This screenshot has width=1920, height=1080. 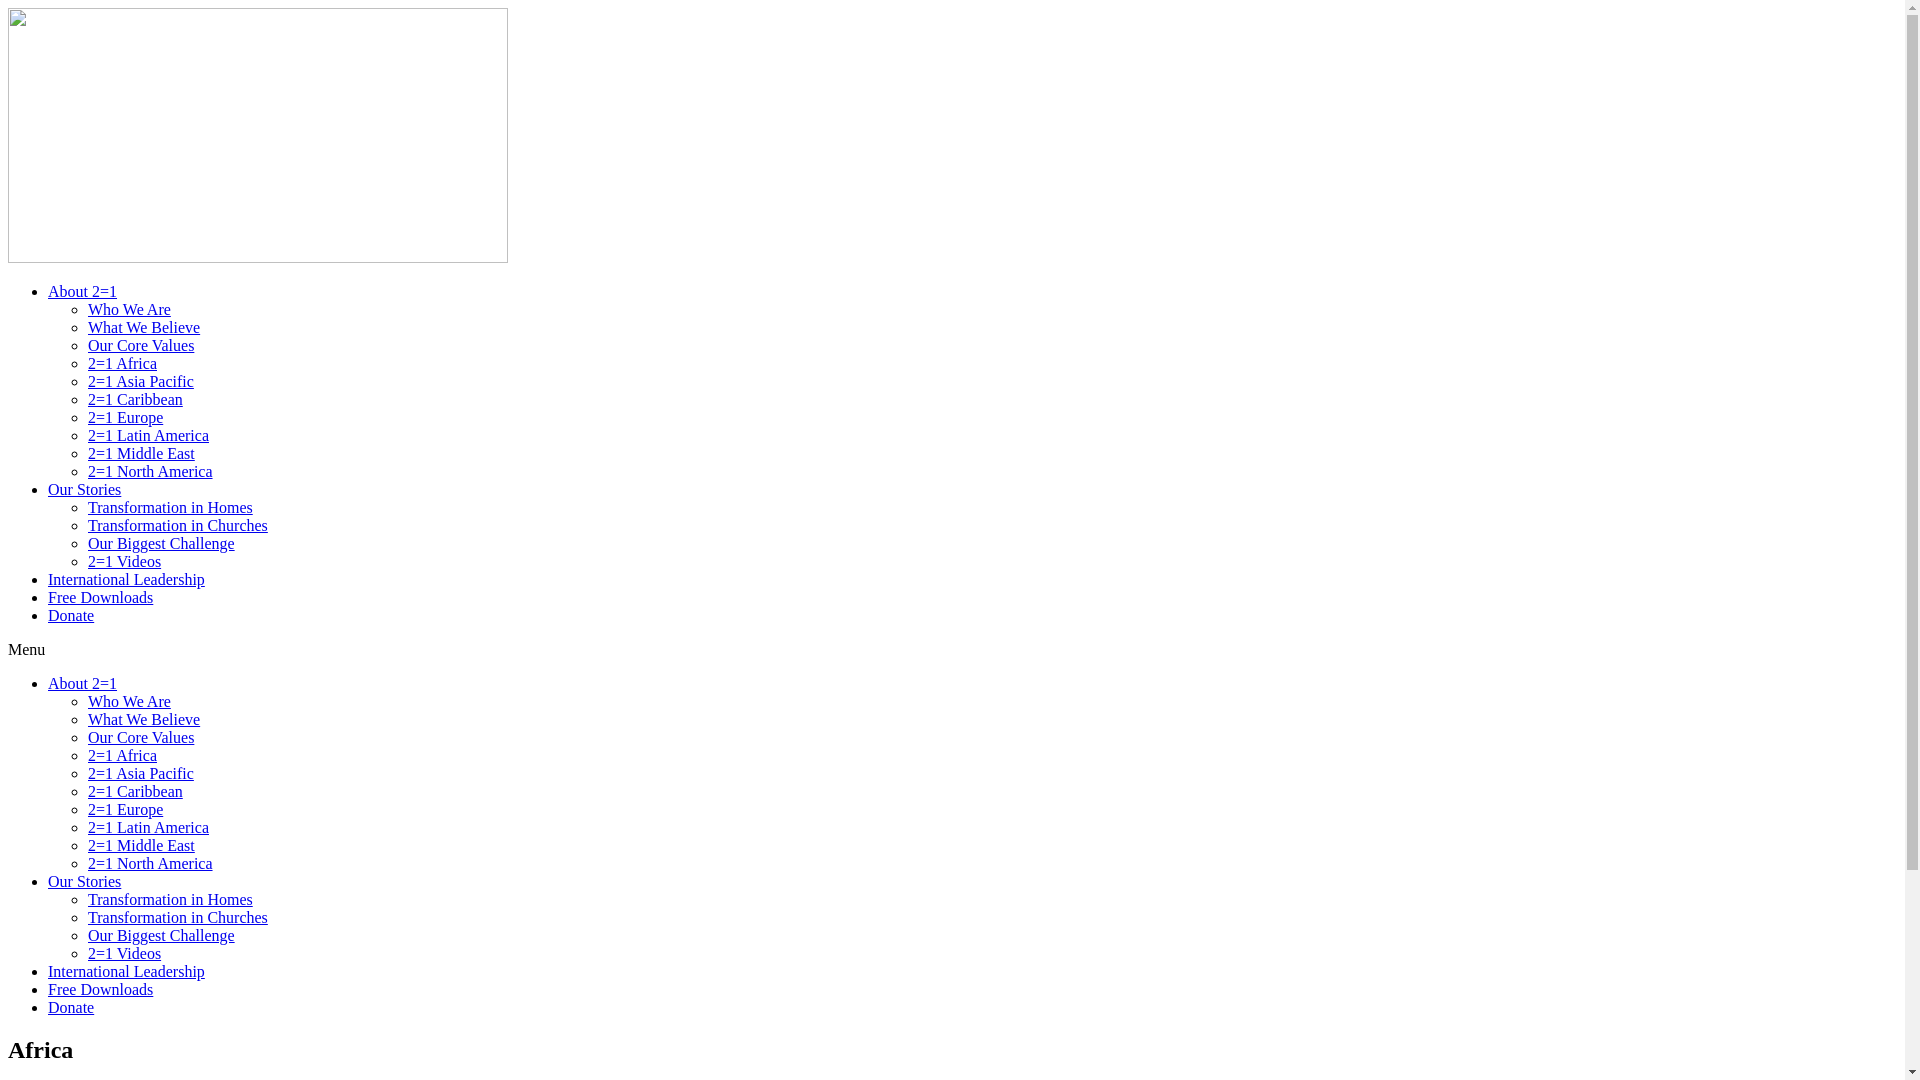 I want to click on Free Downloads, so click(x=100, y=990).